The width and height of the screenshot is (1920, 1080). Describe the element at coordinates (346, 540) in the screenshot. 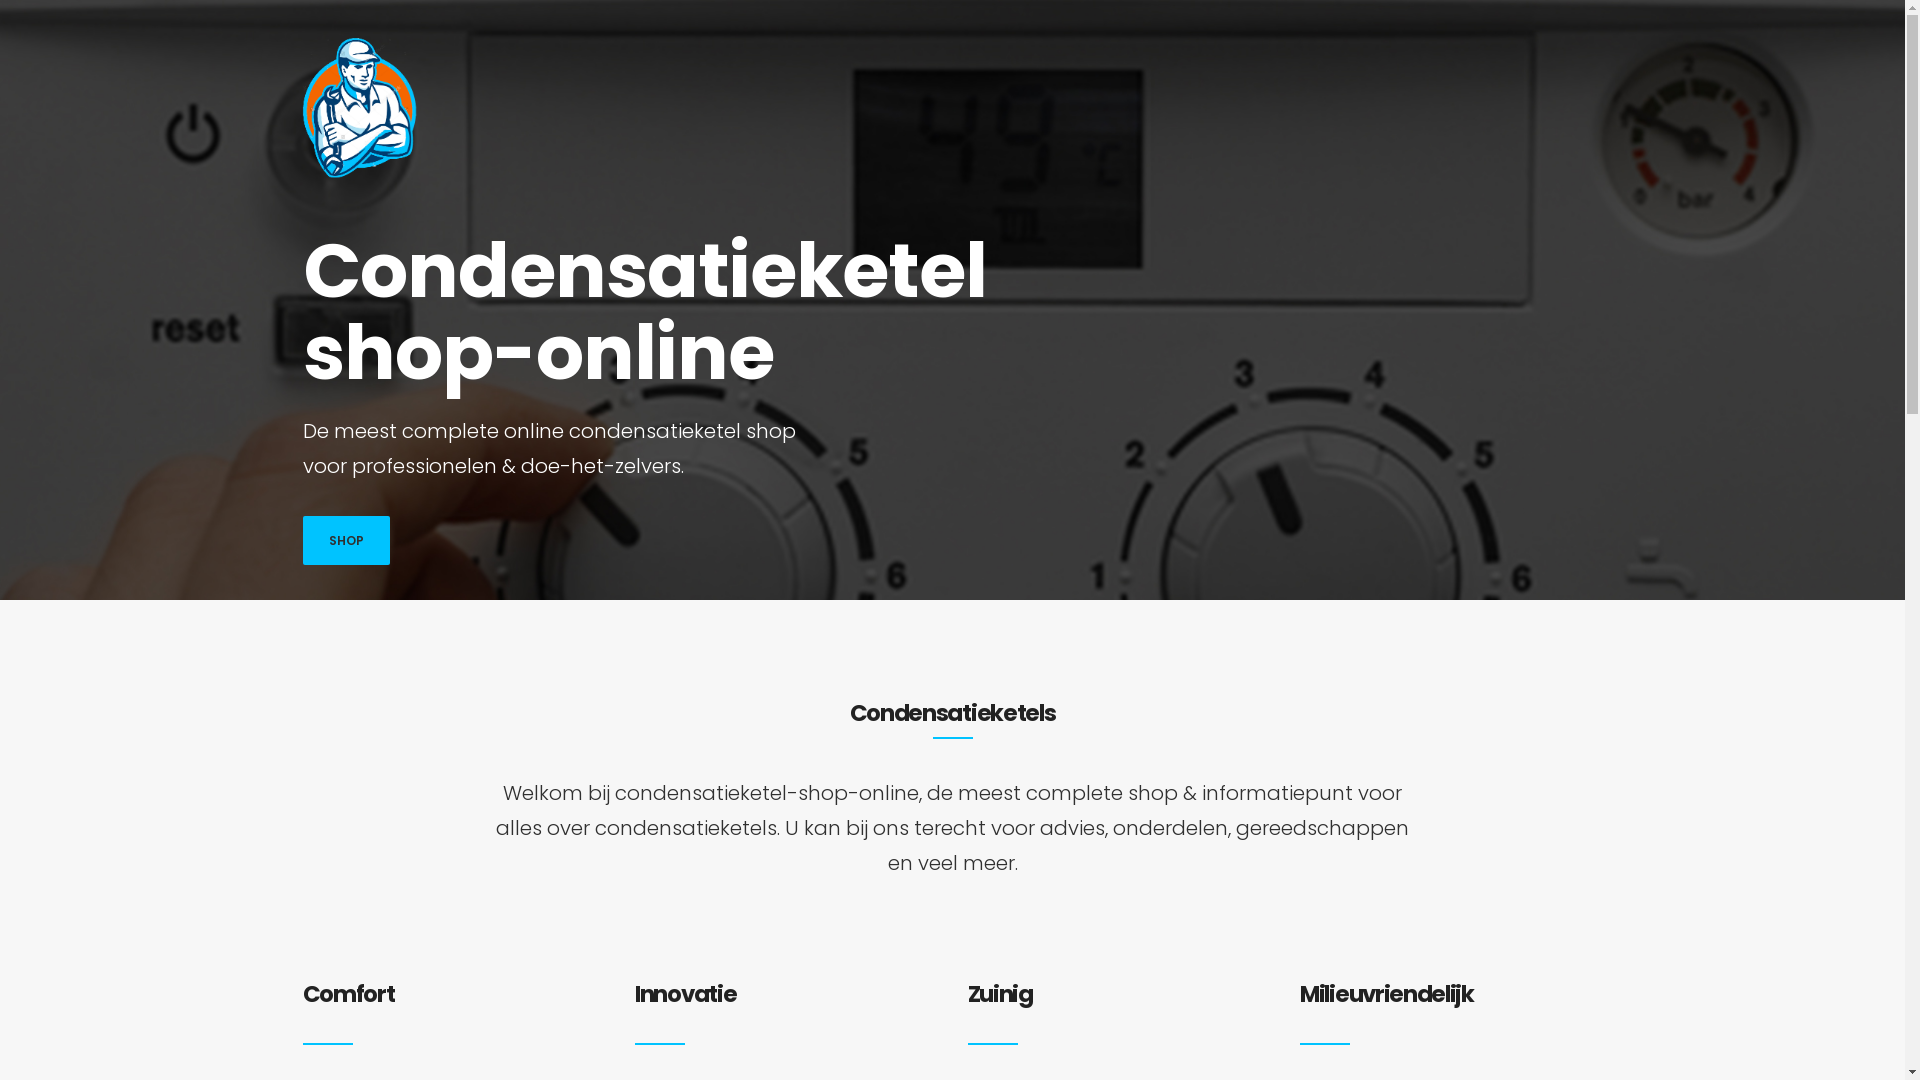

I see `SHOP` at that location.